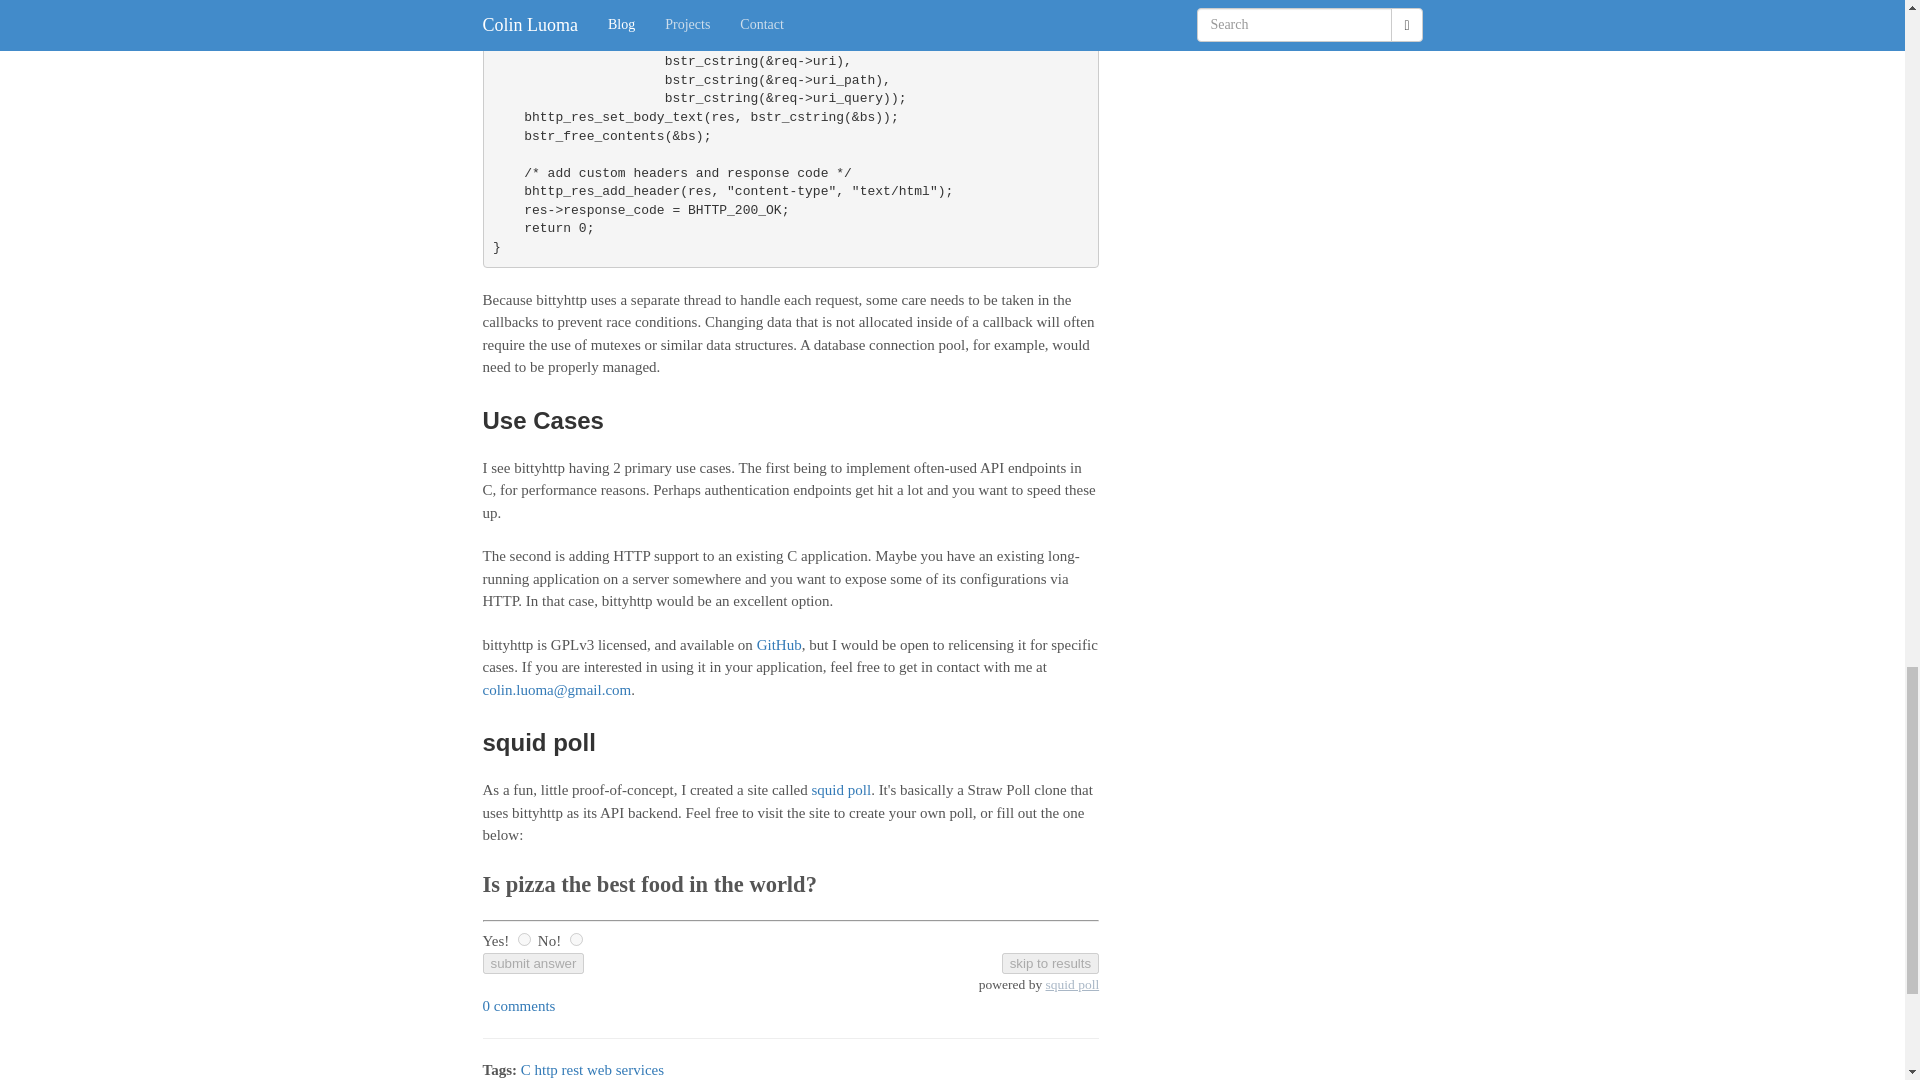 The width and height of the screenshot is (1920, 1080). What do you see at coordinates (572, 1069) in the screenshot?
I see `rest` at bounding box center [572, 1069].